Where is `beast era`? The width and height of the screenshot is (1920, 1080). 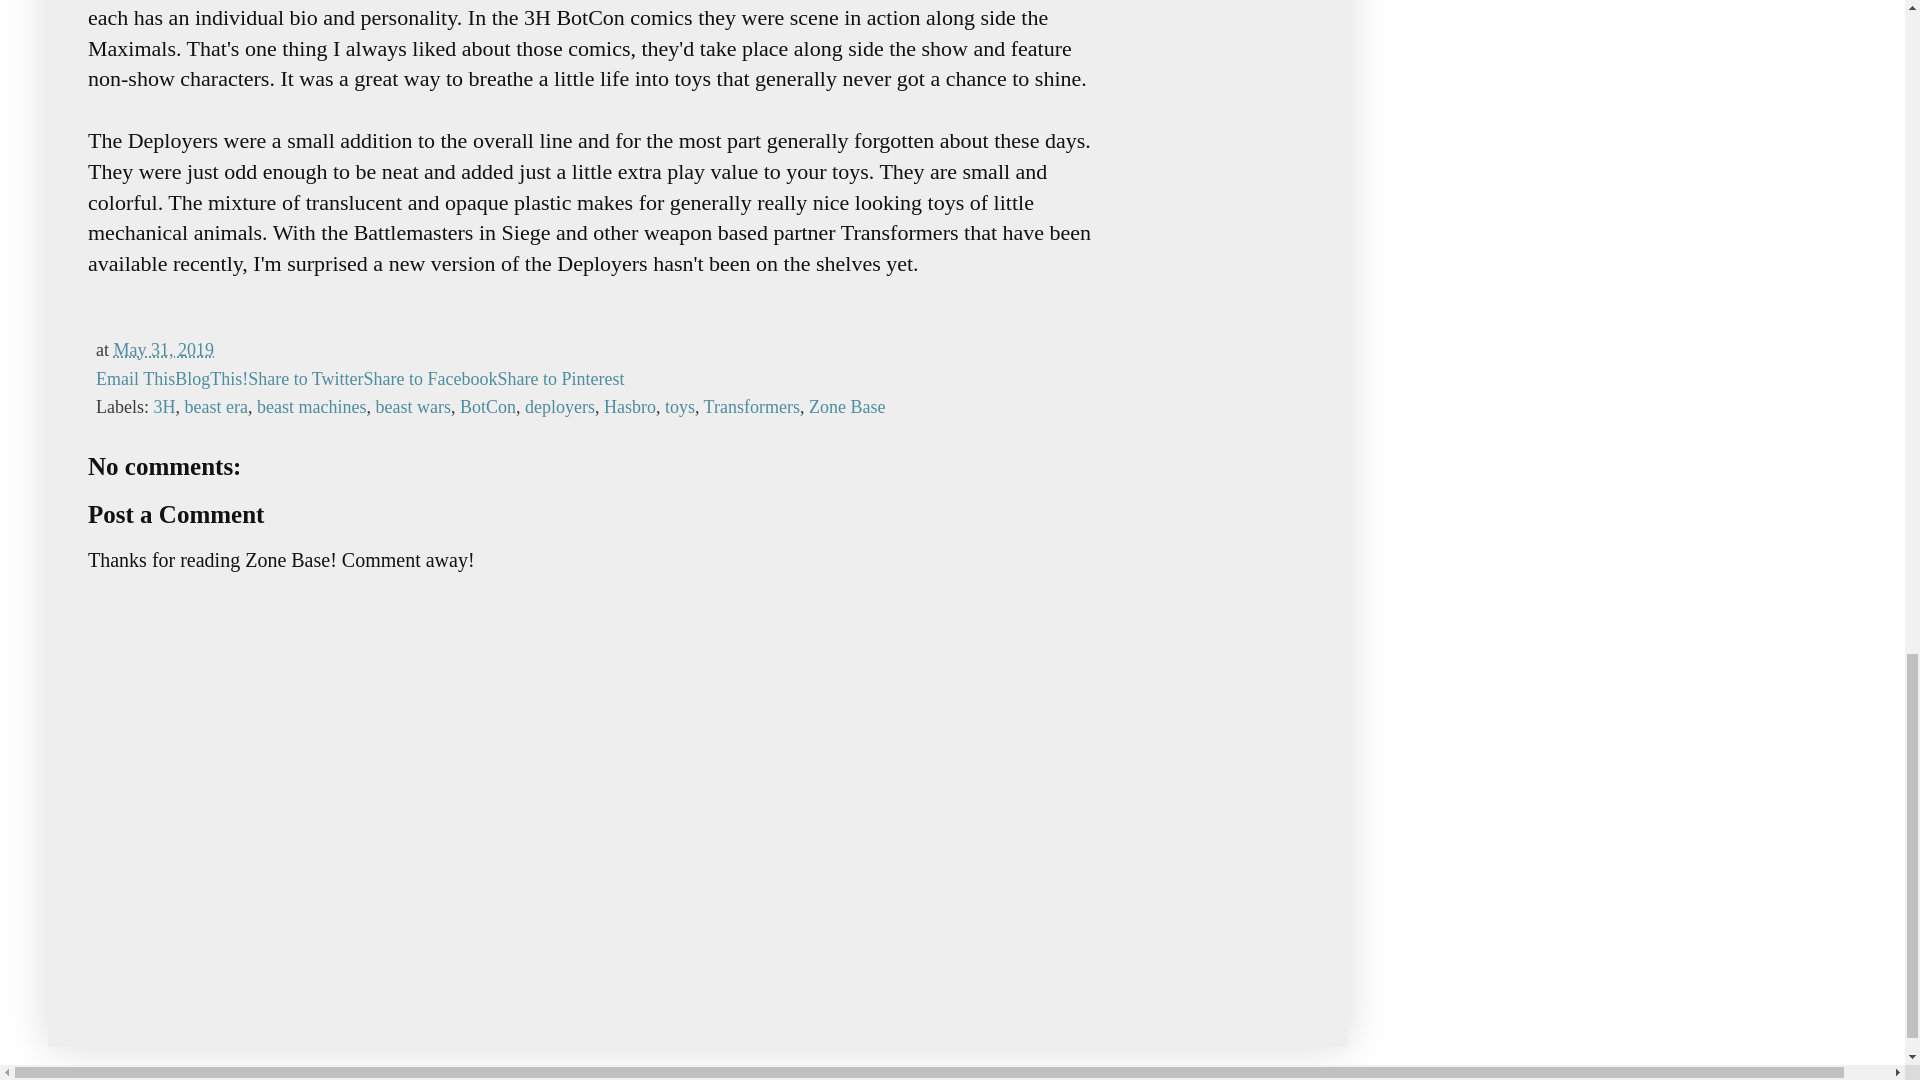 beast era is located at coordinates (216, 406).